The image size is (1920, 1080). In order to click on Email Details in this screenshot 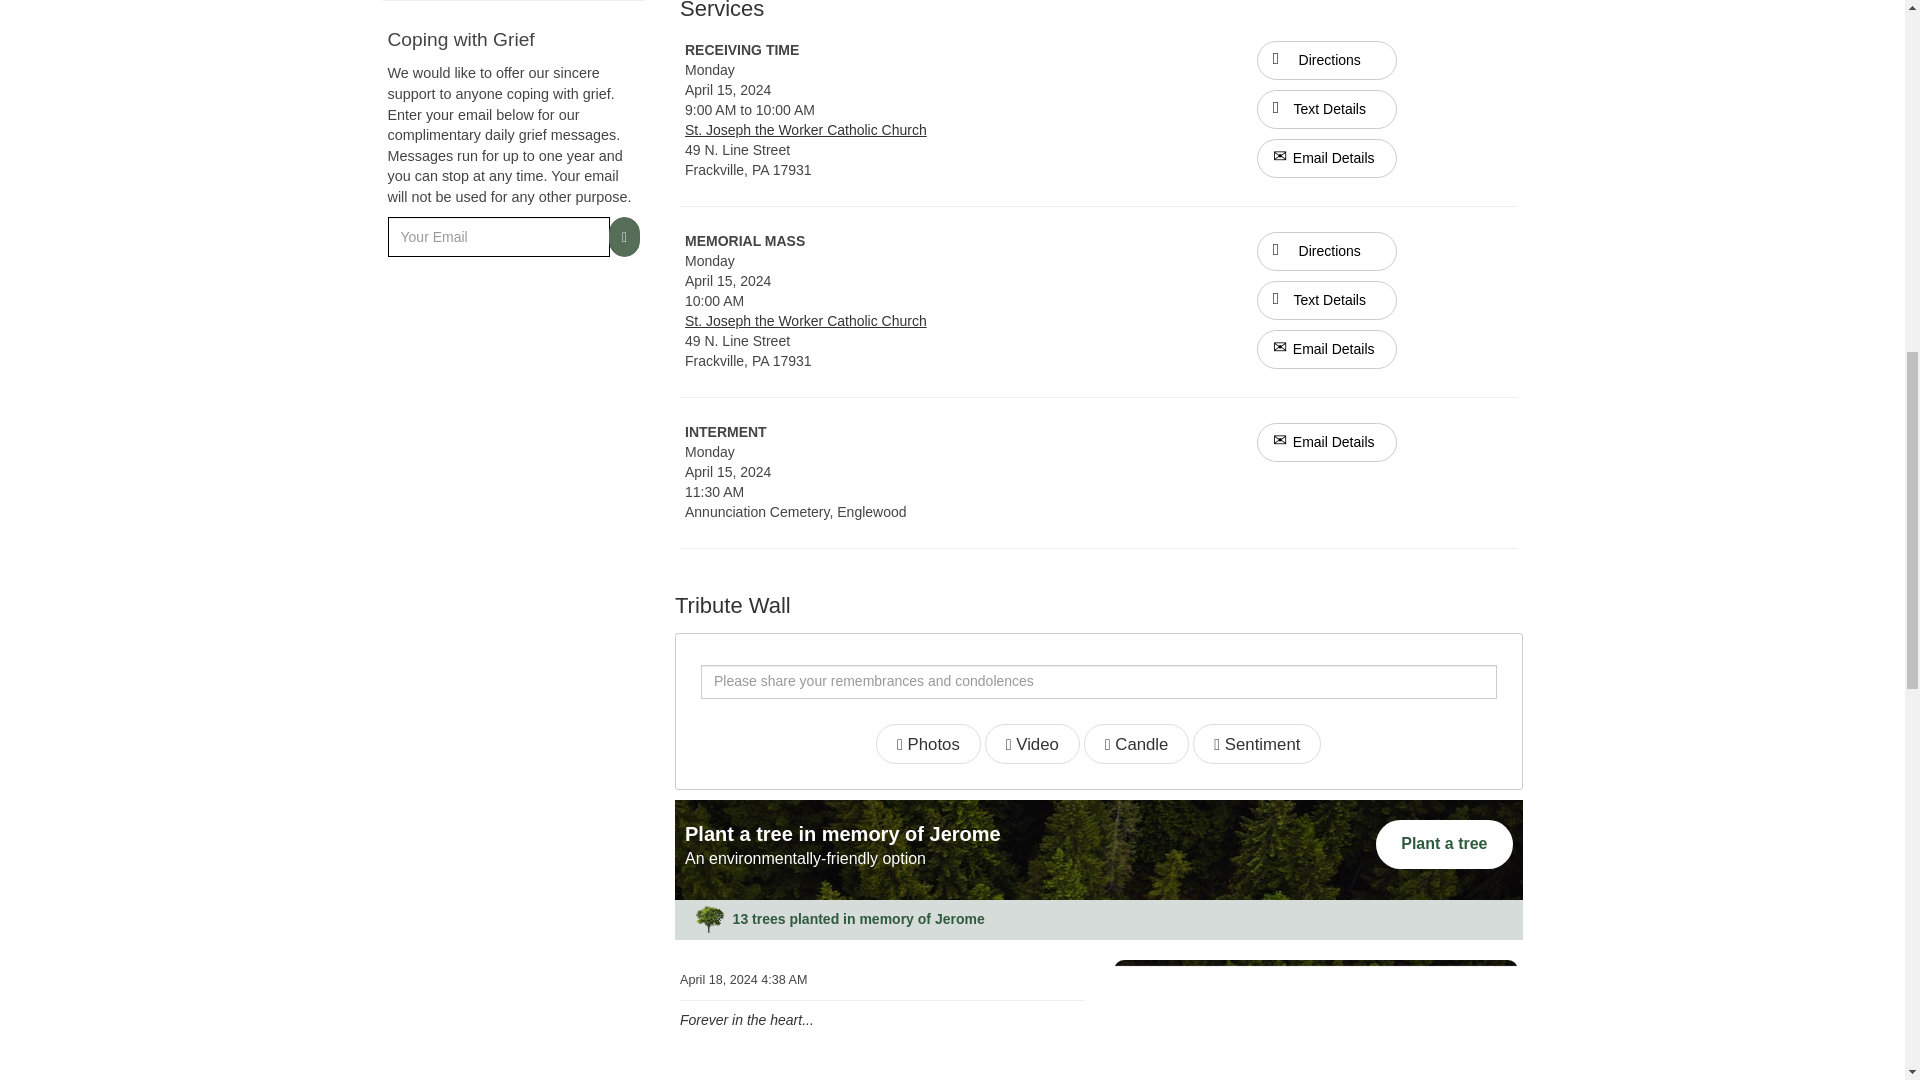, I will do `click(1327, 442)`.